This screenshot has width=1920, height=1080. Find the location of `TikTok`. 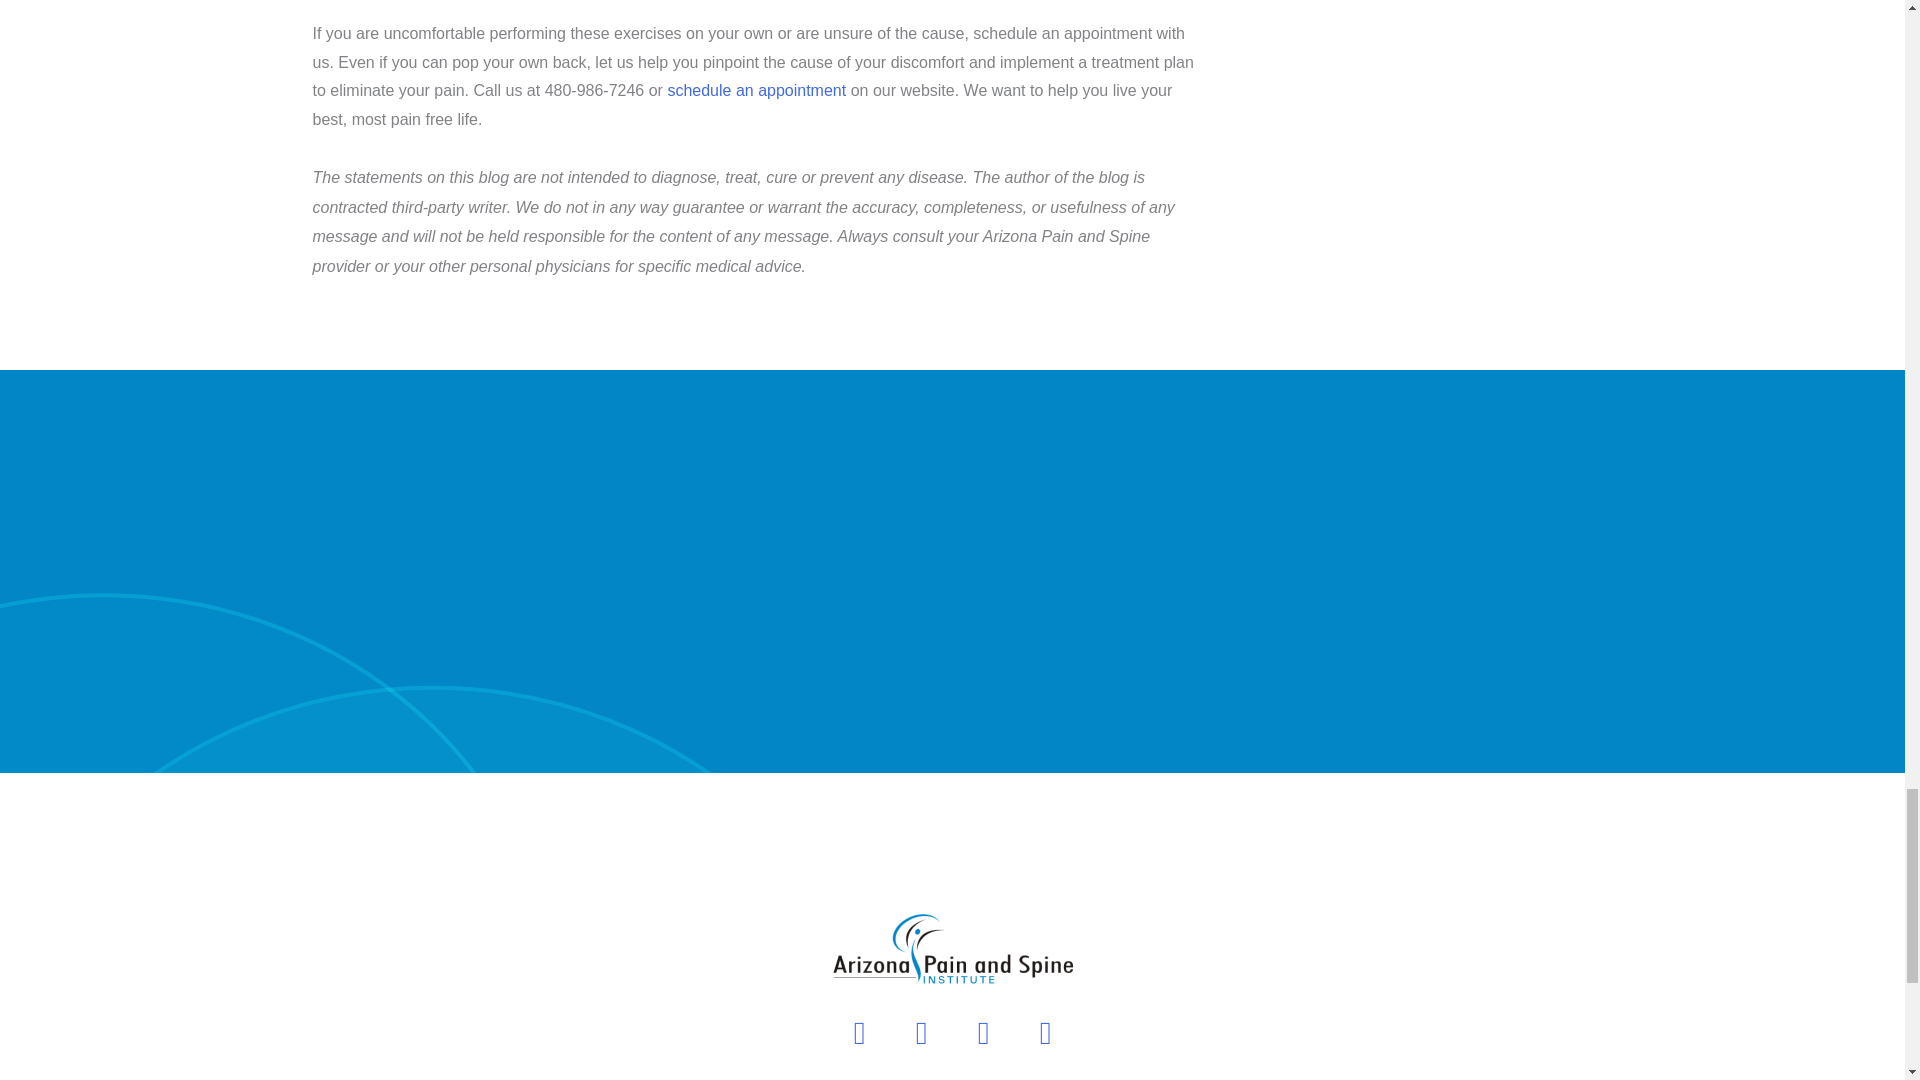

TikTok is located at coordinates (1045, 1032).